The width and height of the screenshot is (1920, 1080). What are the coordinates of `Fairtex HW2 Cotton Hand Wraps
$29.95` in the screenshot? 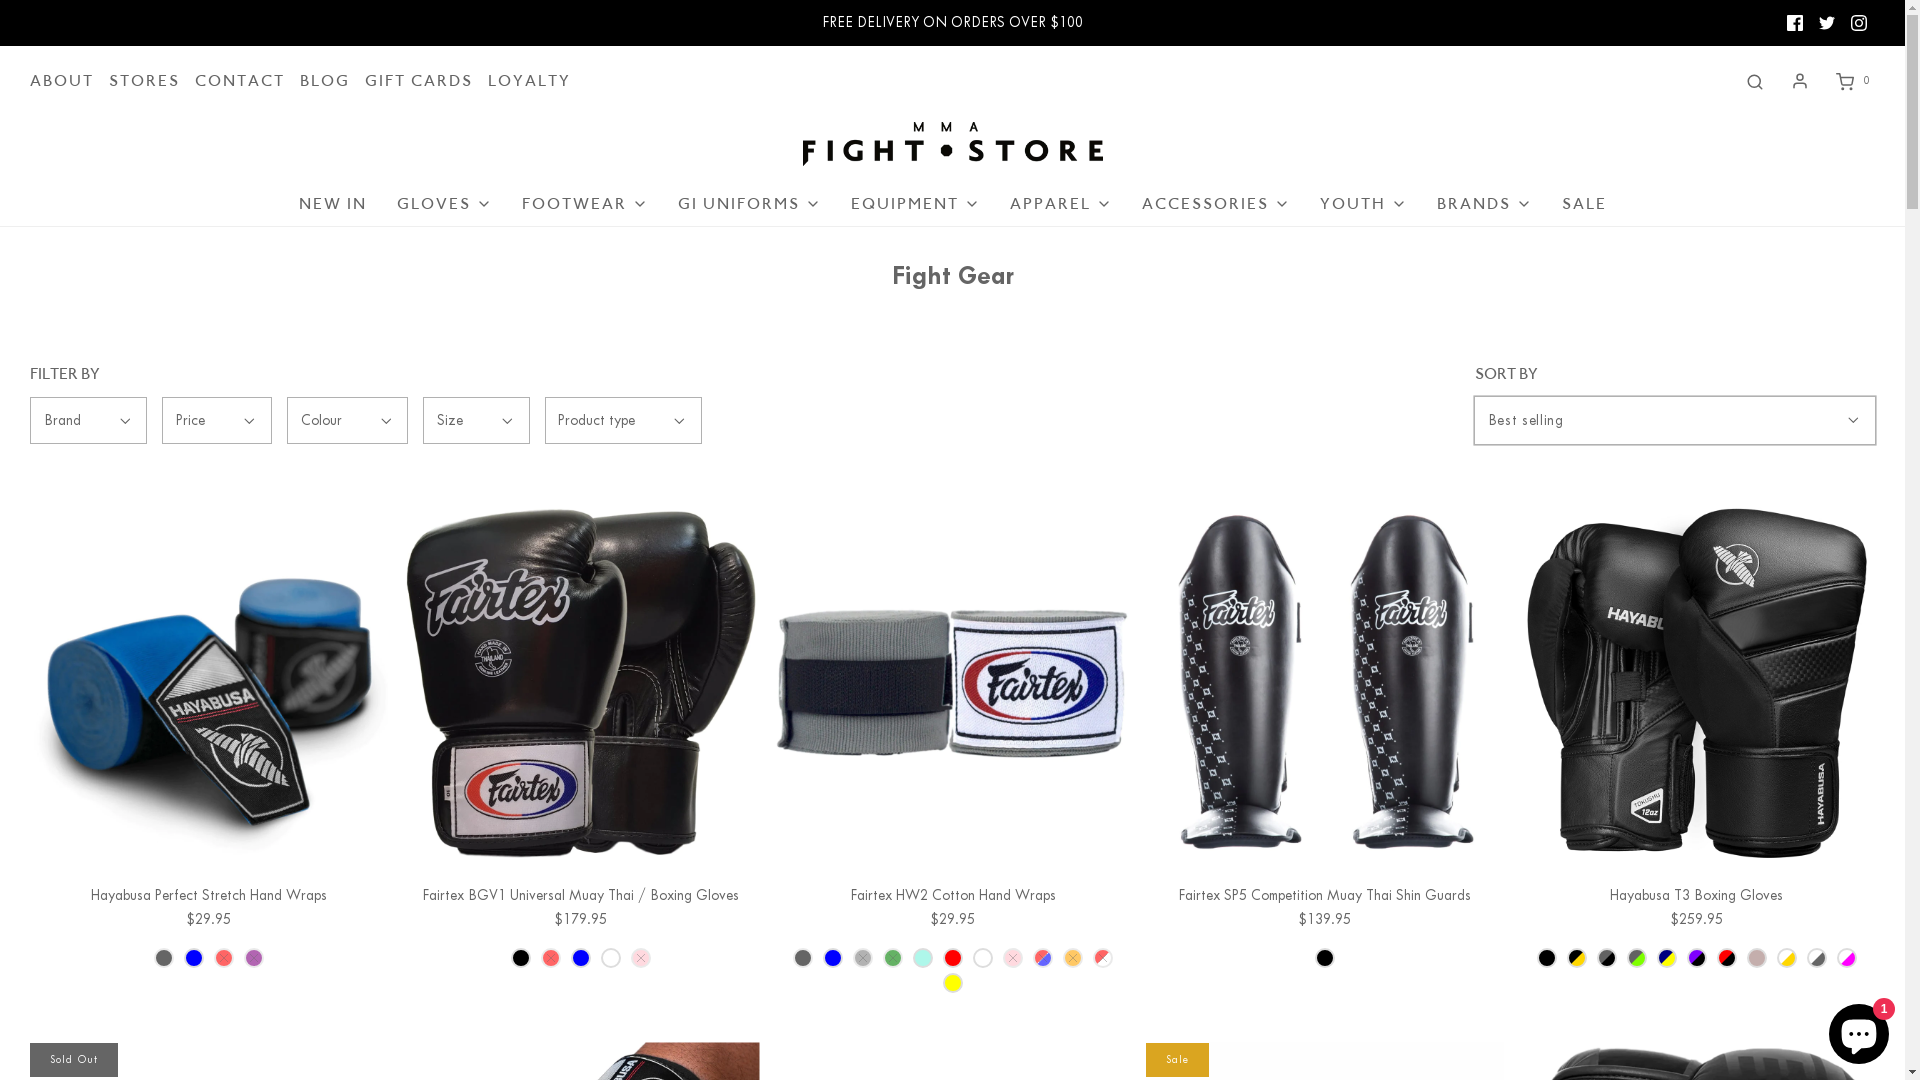 It's located at (952, 939).